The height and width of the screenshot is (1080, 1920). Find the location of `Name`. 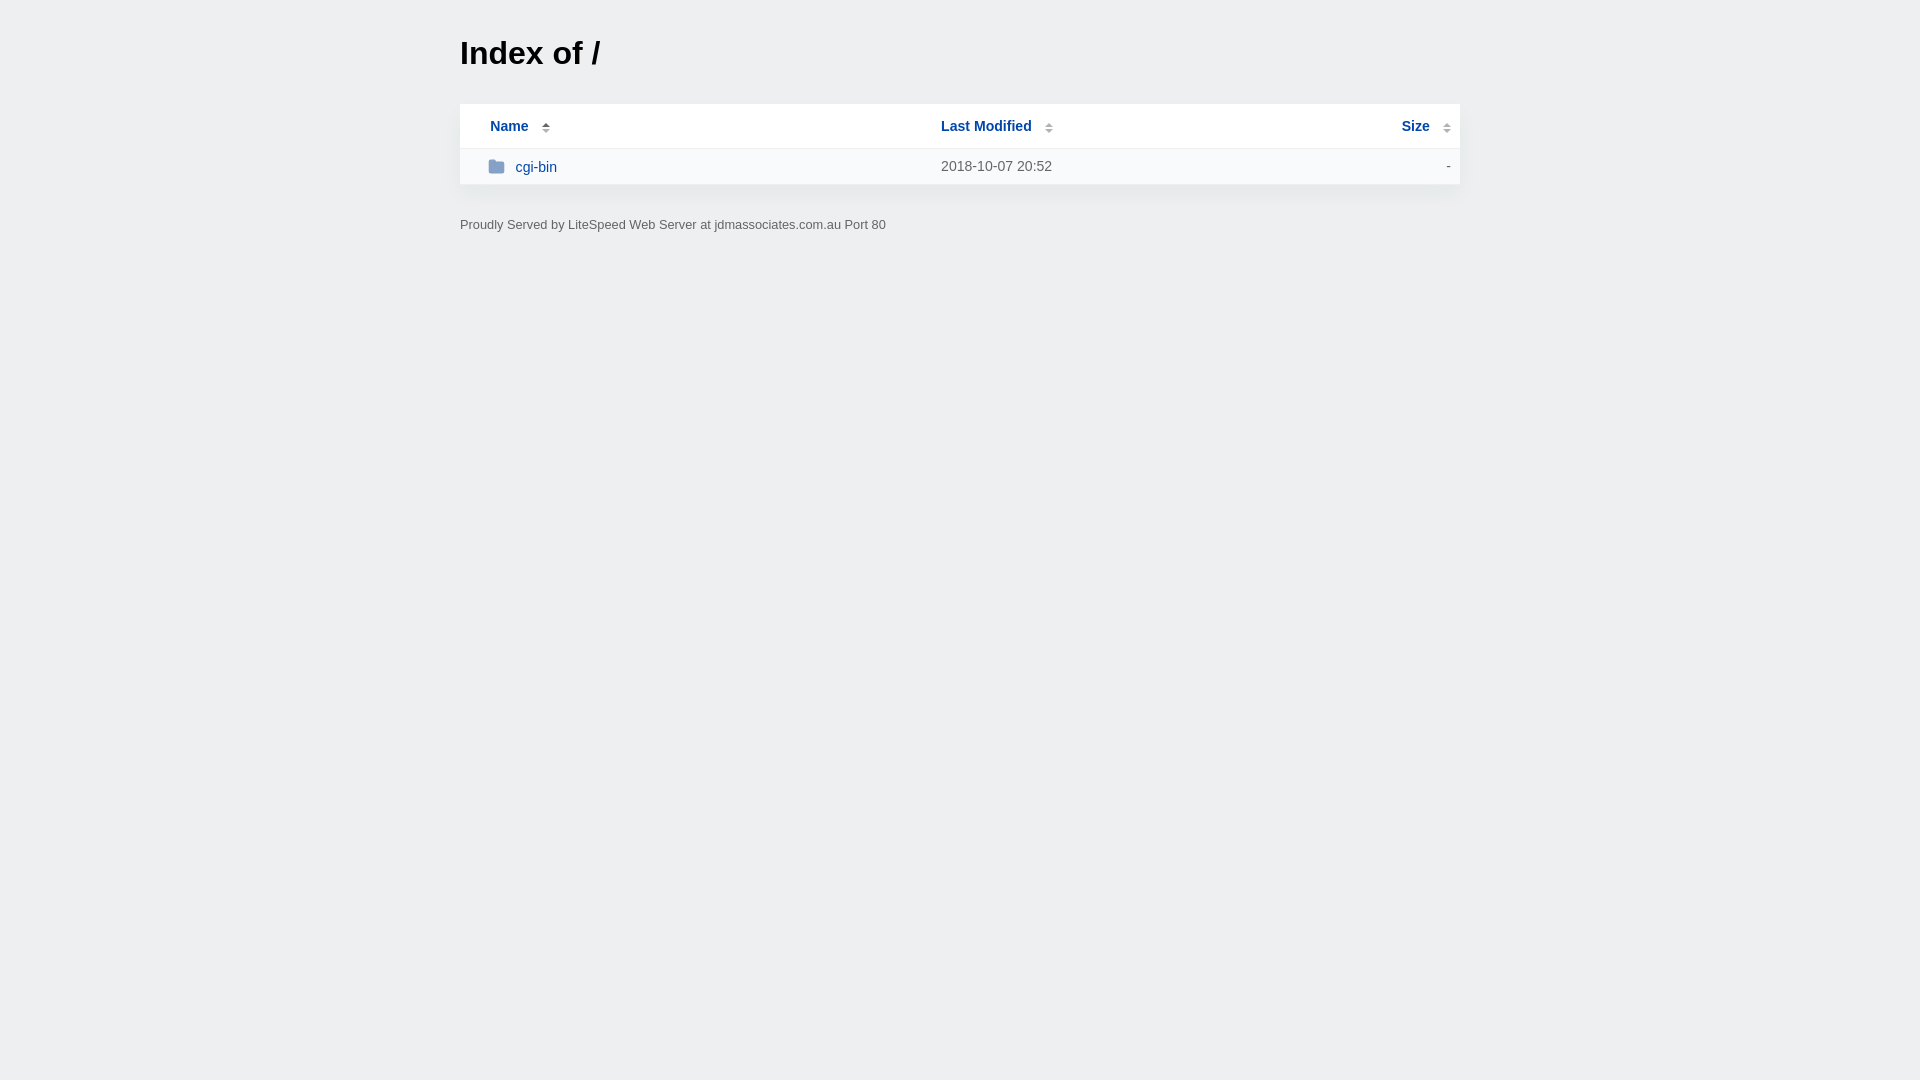

Name is located at coordinates (509, 126).